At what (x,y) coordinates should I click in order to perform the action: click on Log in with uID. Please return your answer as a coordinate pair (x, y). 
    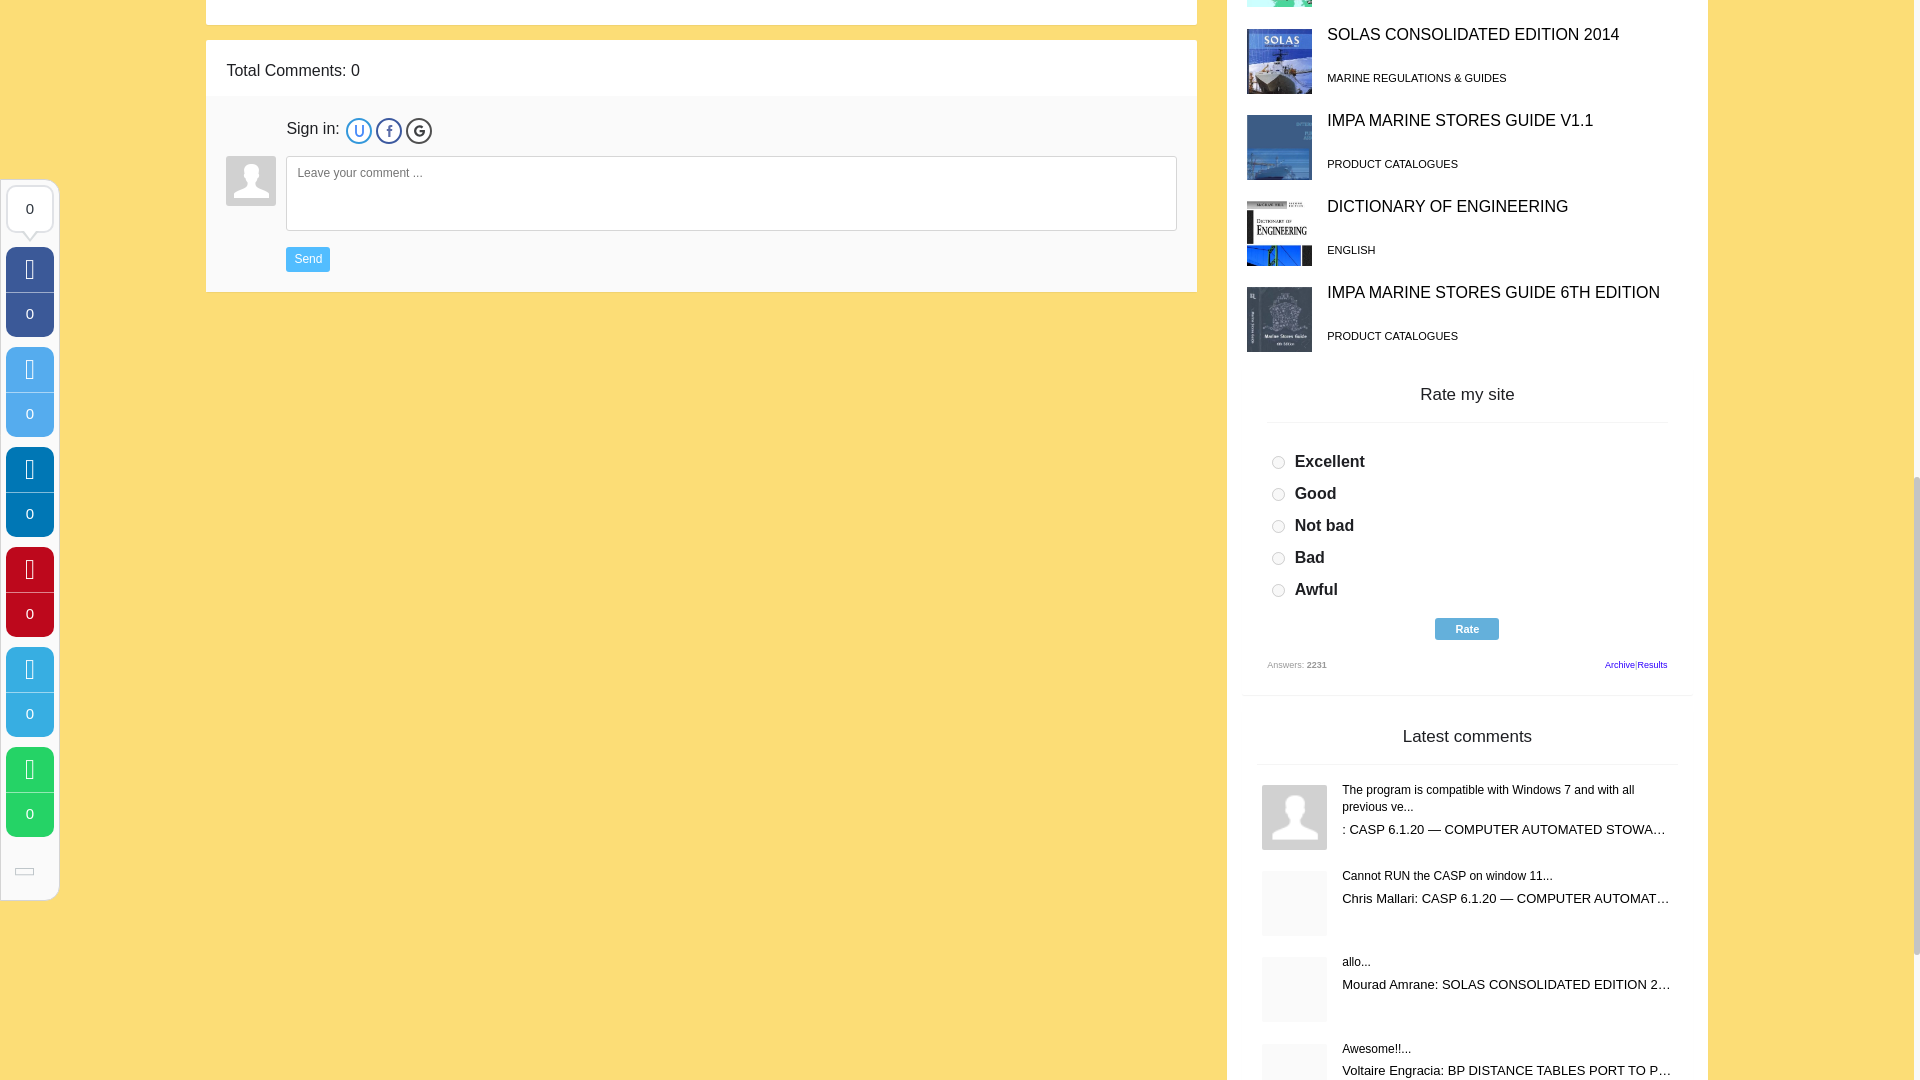
    Looking at the image, I should click on (358, 130).